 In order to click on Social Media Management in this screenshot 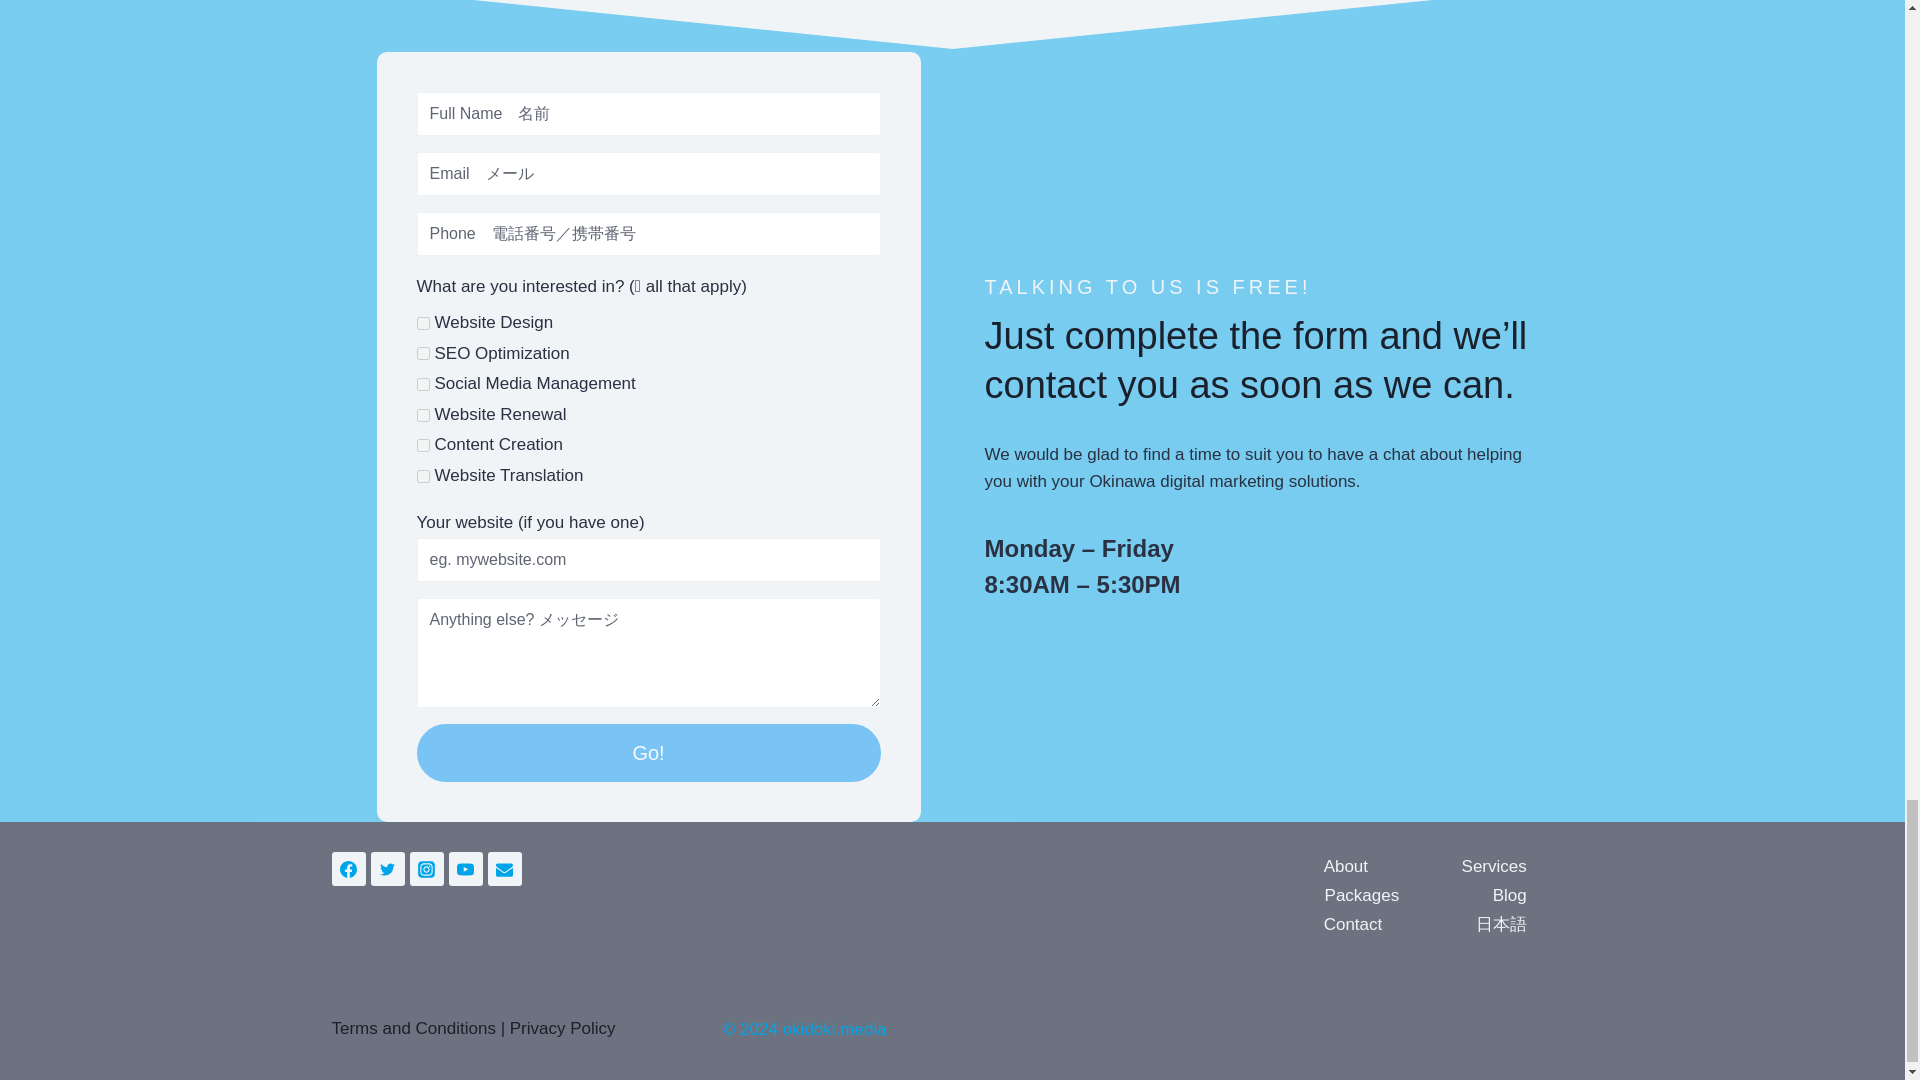, I will do `click(422, 384)`.